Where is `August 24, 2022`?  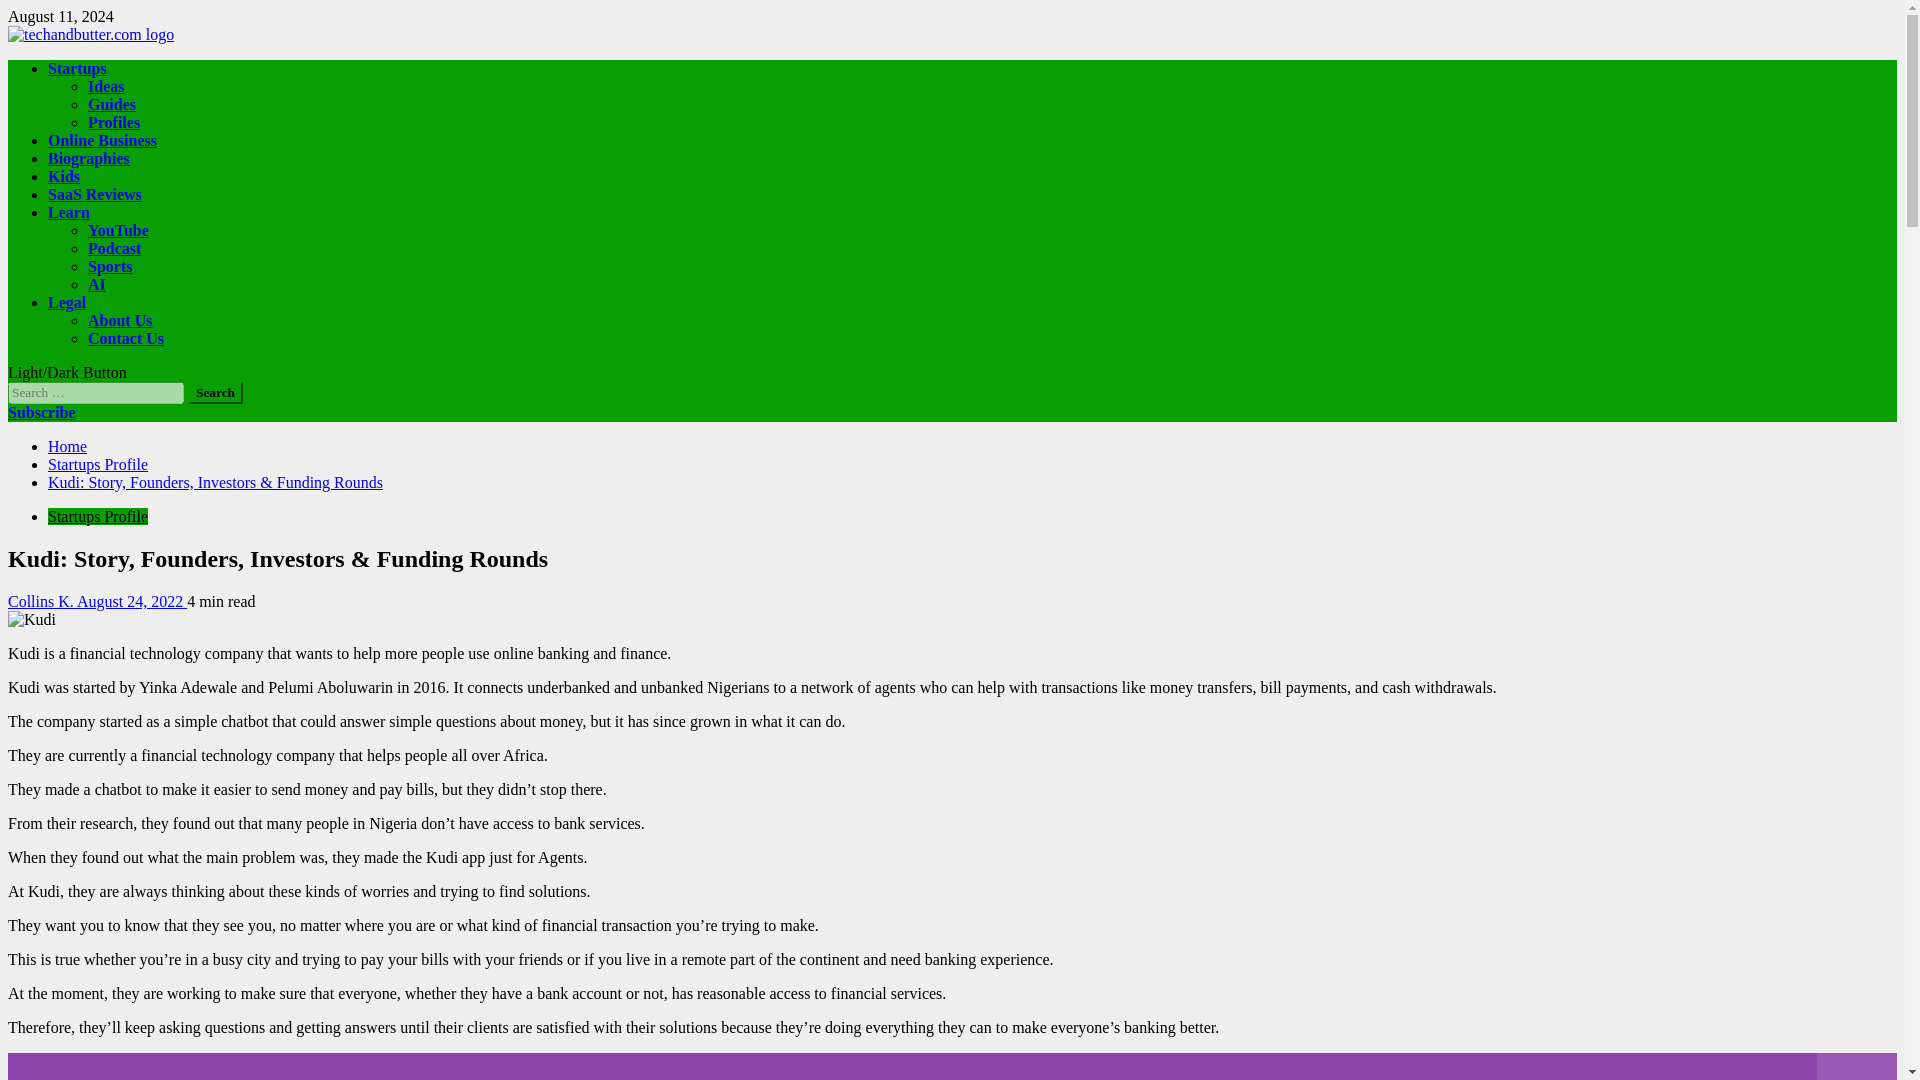 August 24, 2022 is located at coordinates (131, 601).